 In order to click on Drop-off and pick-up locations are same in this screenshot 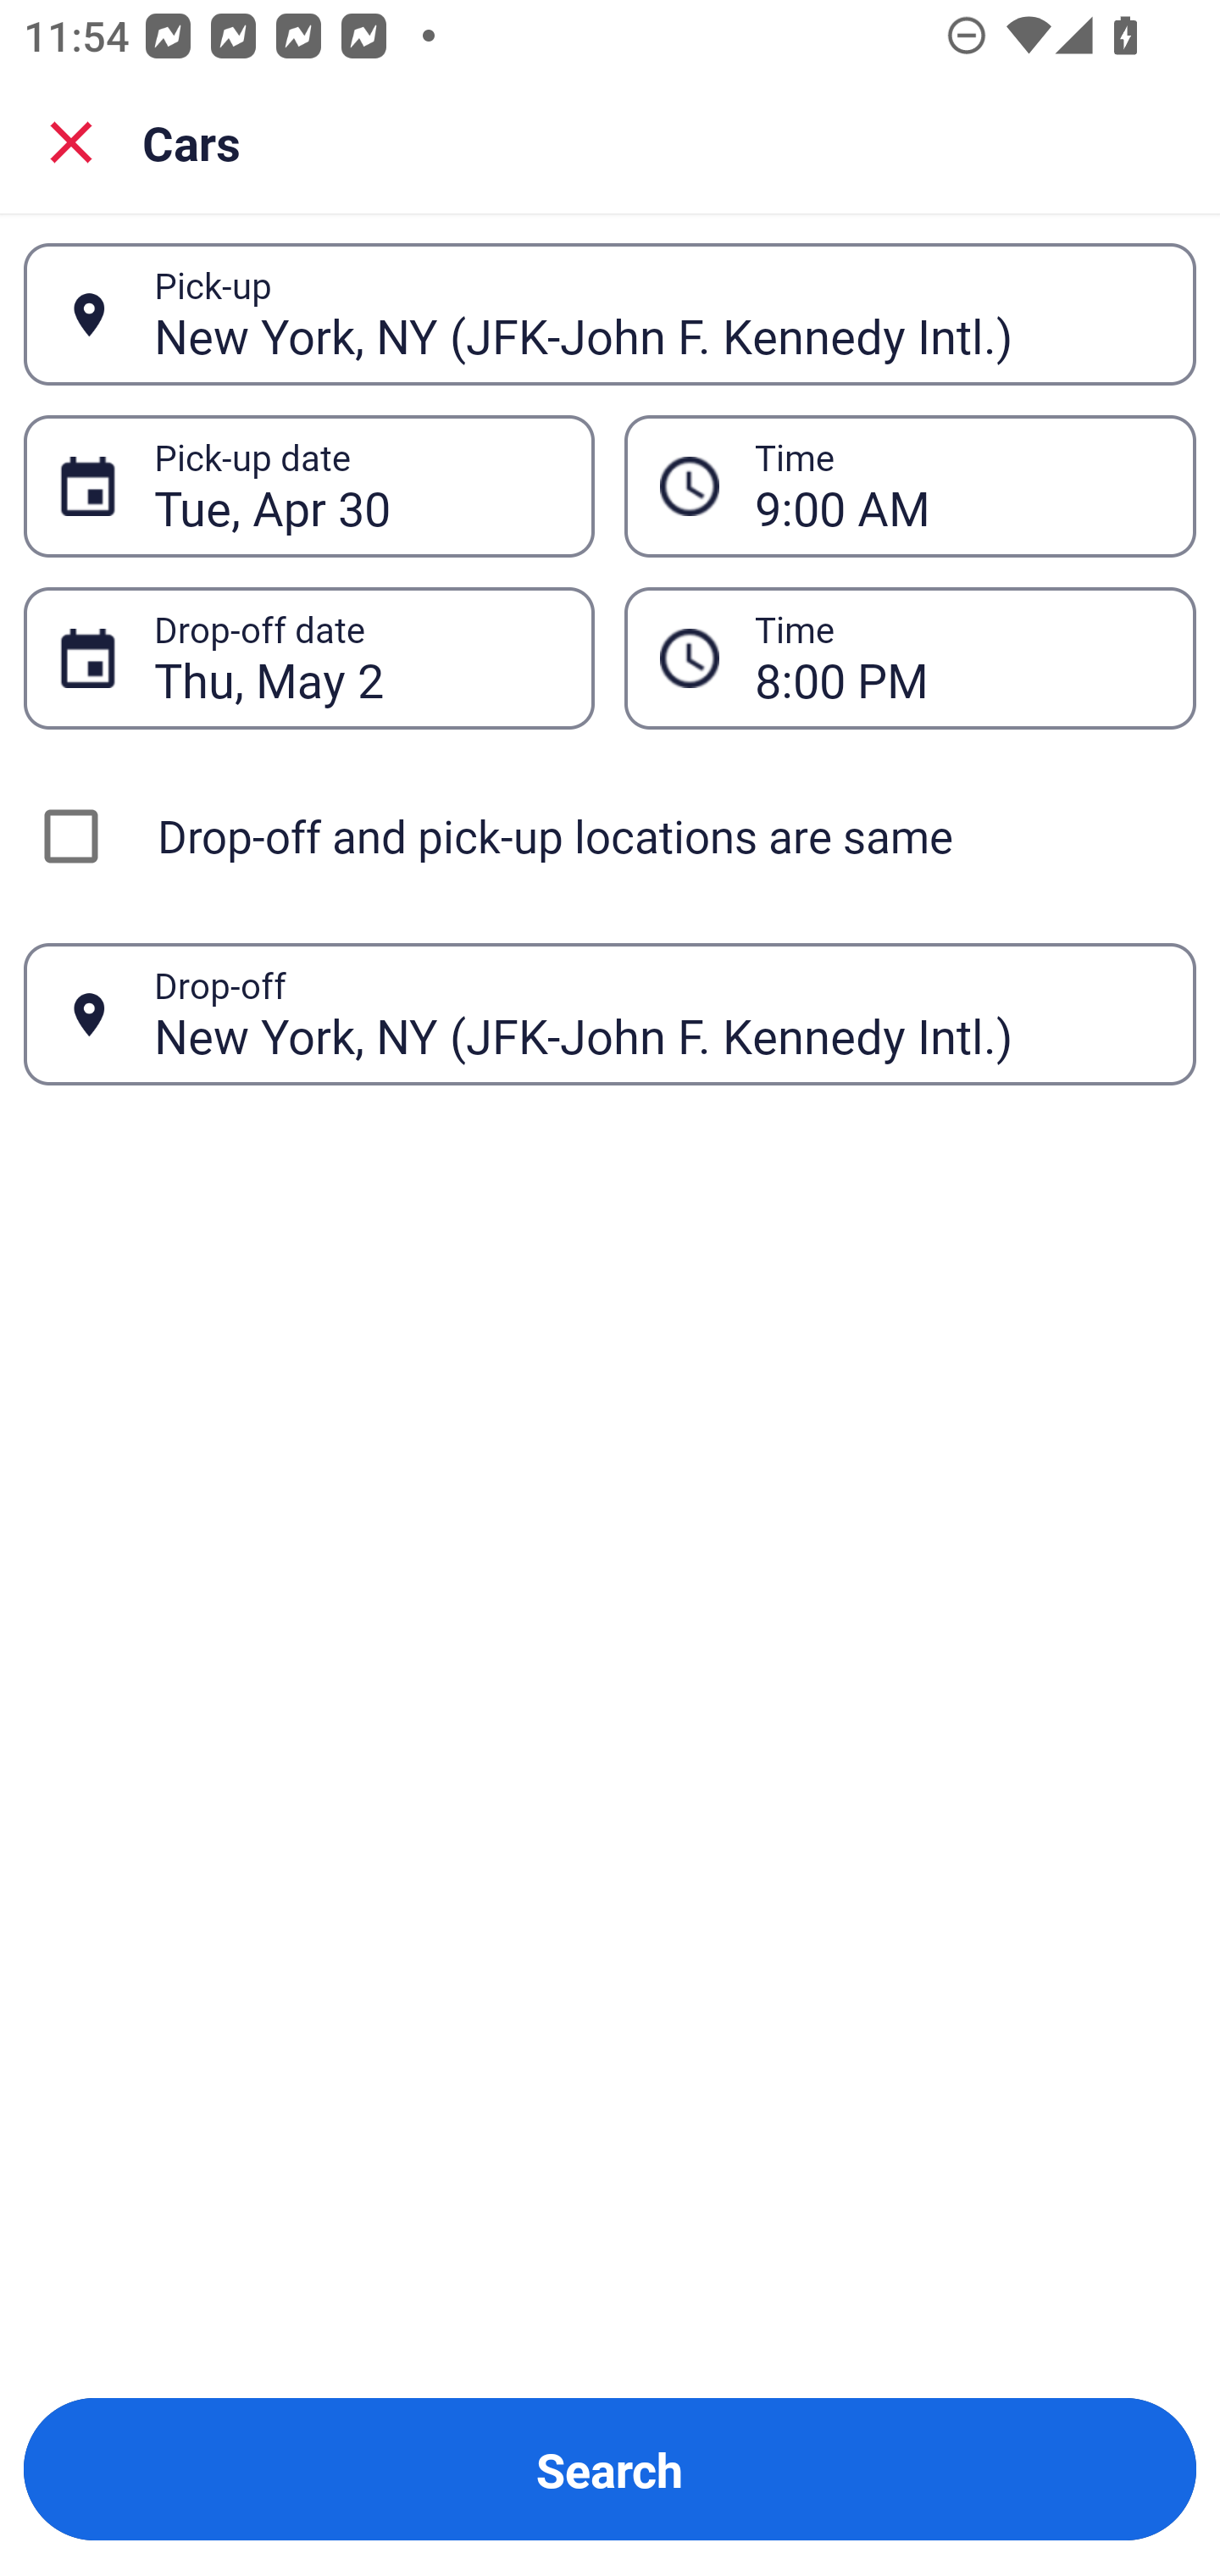, I will do `click(610, 836)`.